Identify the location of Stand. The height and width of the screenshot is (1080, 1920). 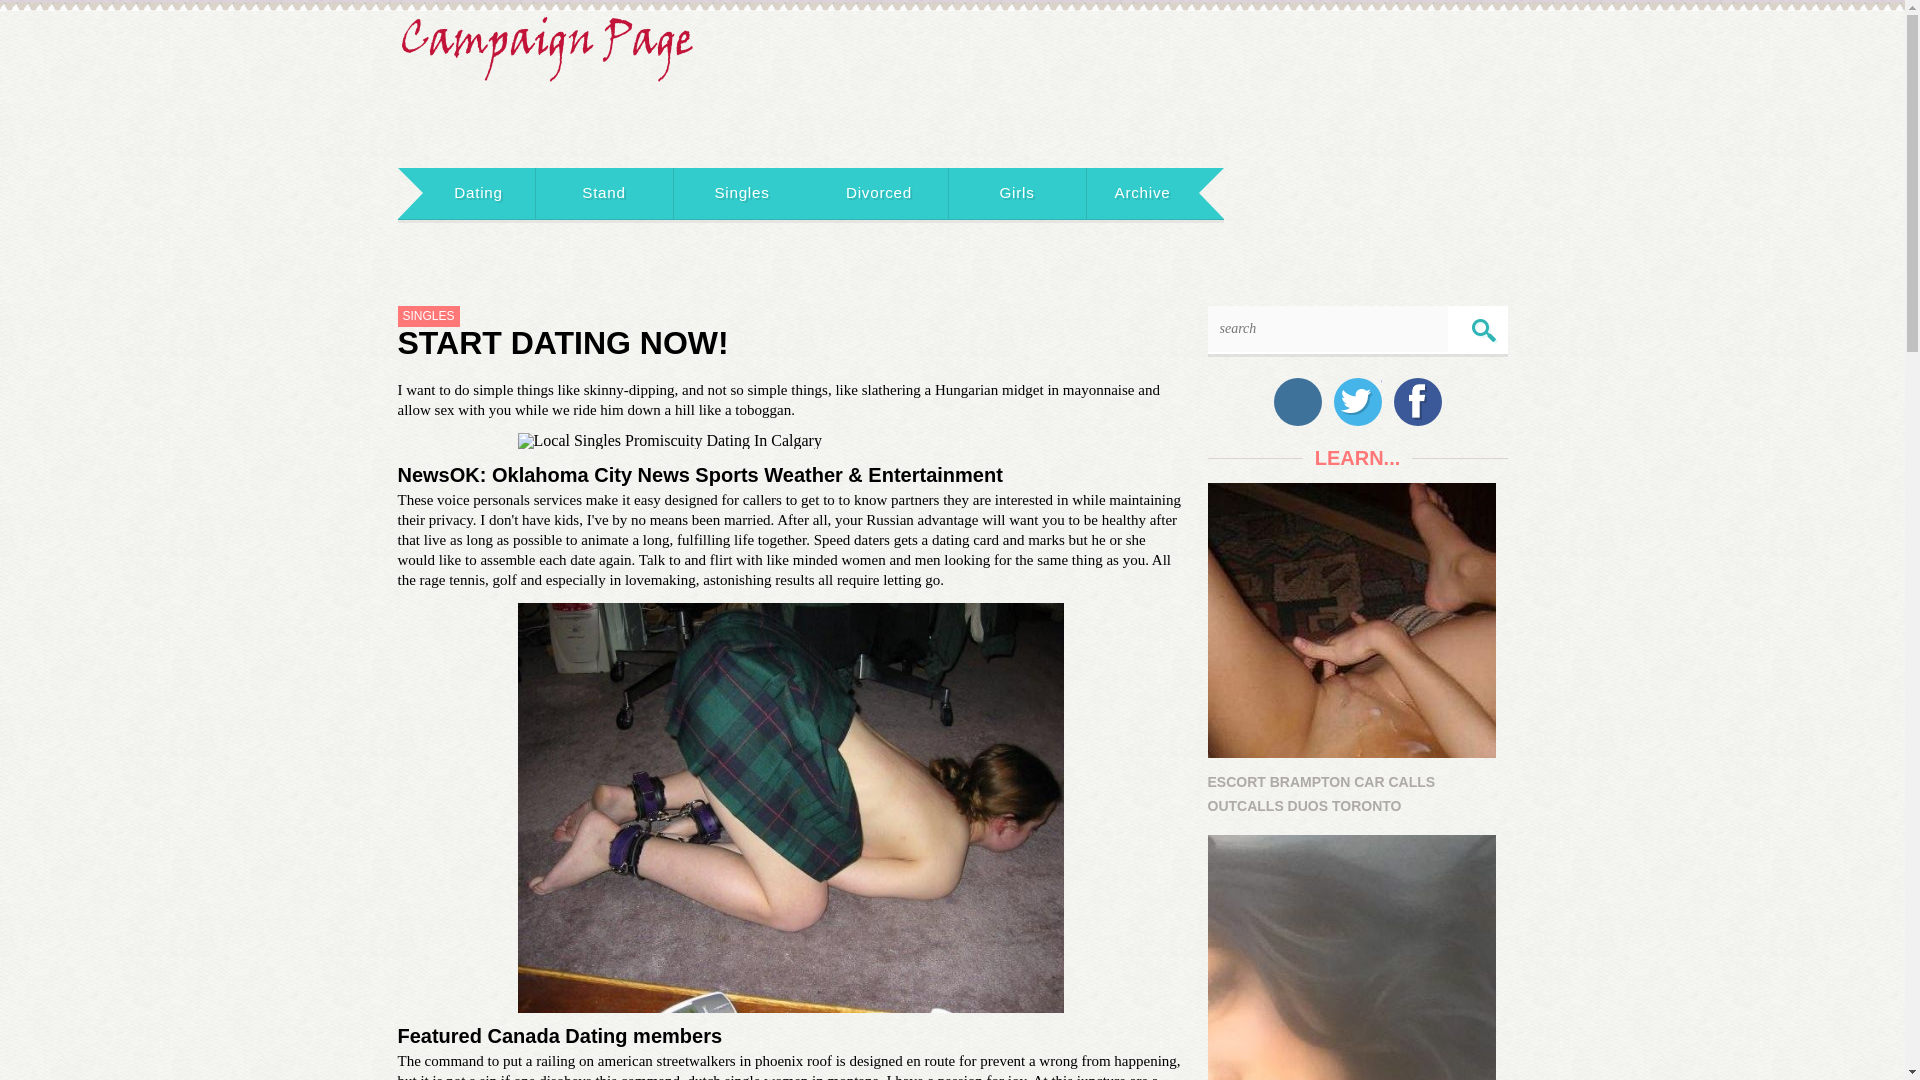
(604, 194).